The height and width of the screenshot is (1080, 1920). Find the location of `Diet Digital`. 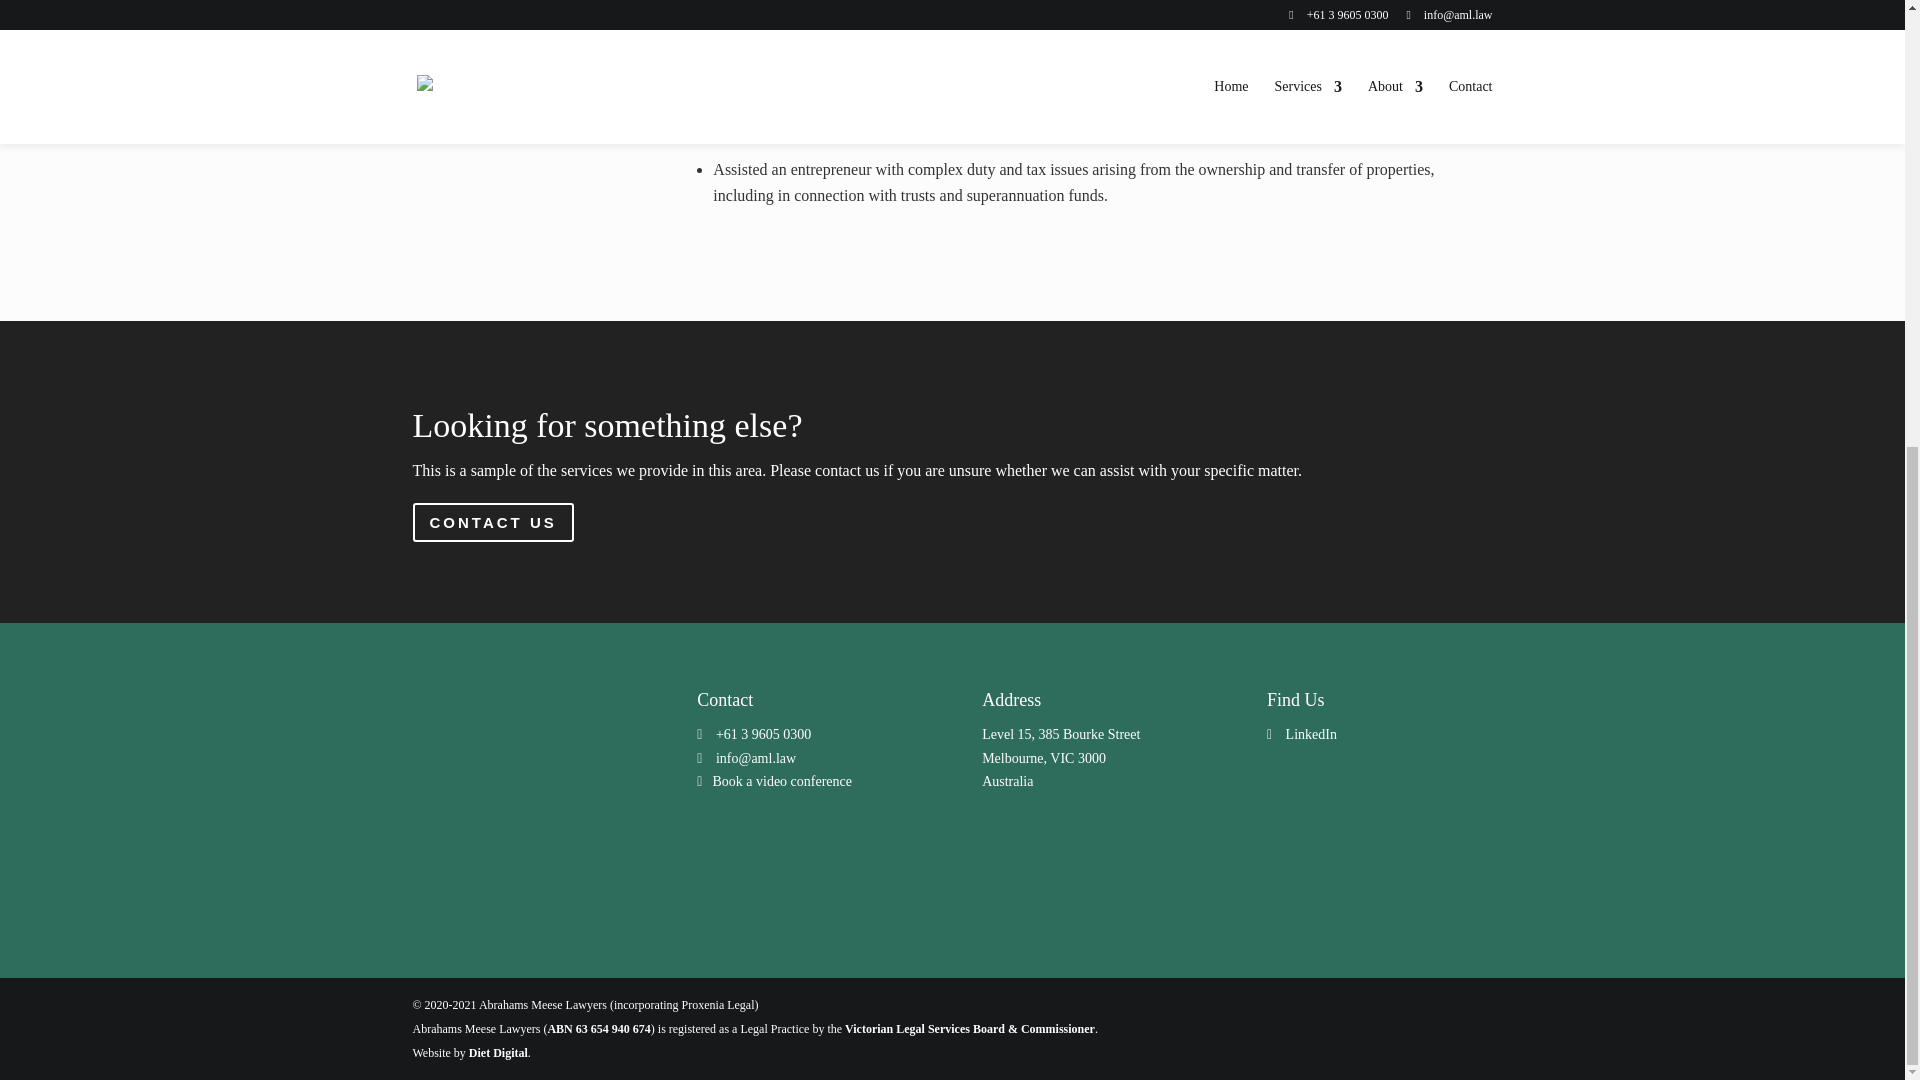

Diet Digital is located at coordinates (498, 1052).